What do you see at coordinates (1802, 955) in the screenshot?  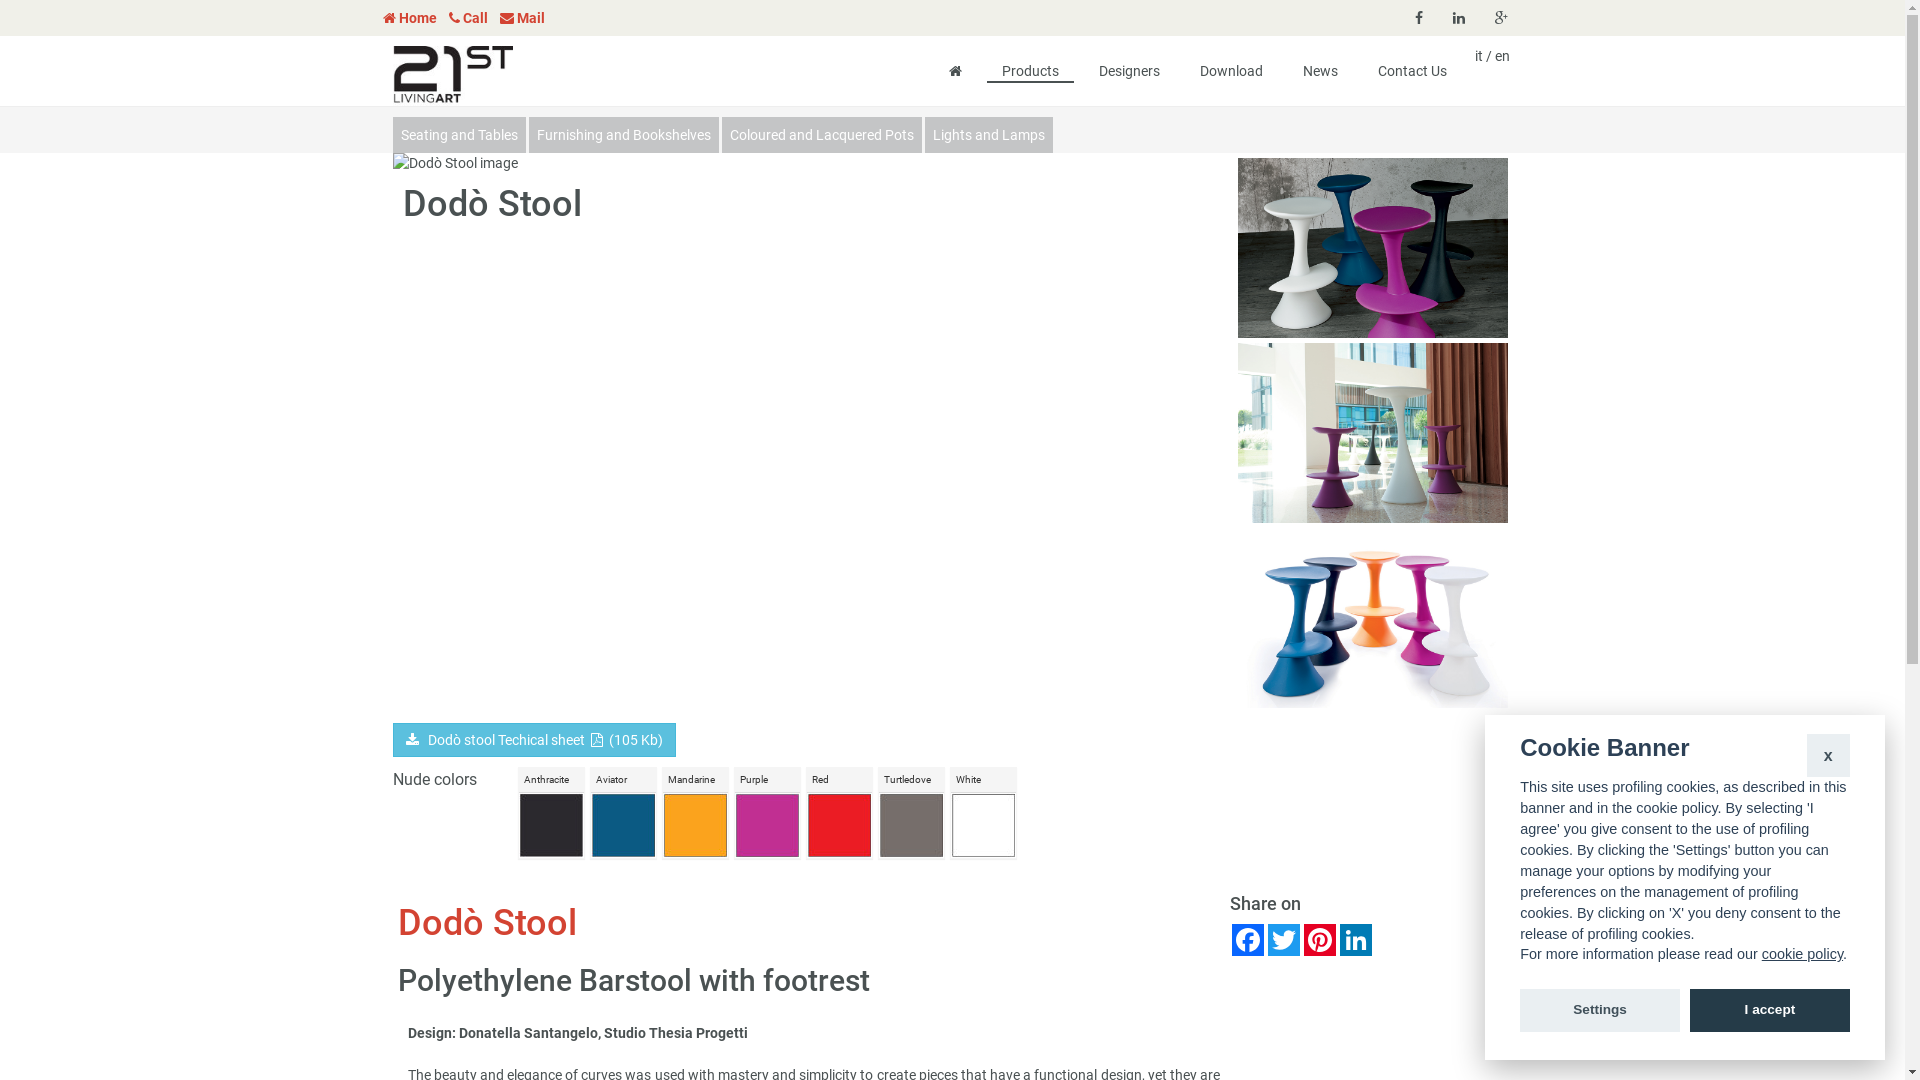 I see `cookie policy` at bounding box center [1802, 955].